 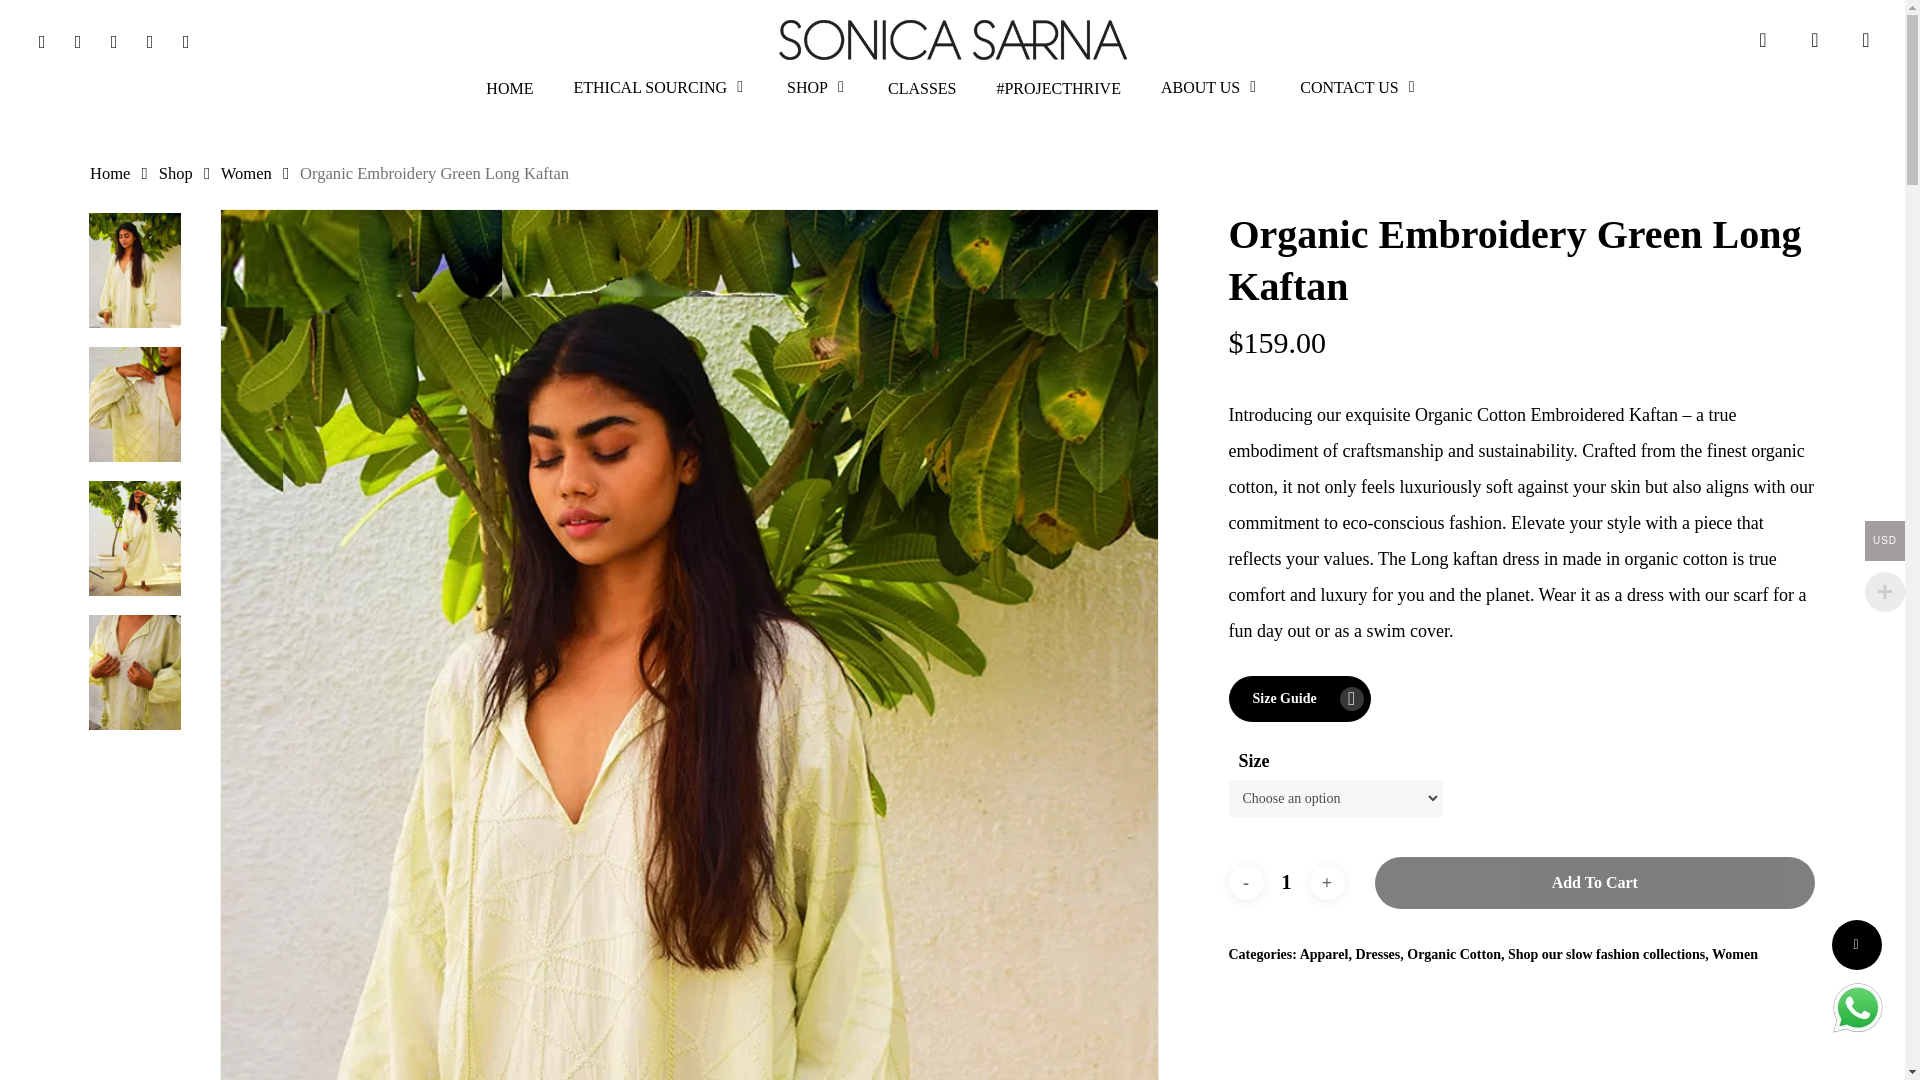 What do you see at coordinates (186, 39) in the screenshot?
I see `INSTAGRAM` at bounding box center [186, 39].